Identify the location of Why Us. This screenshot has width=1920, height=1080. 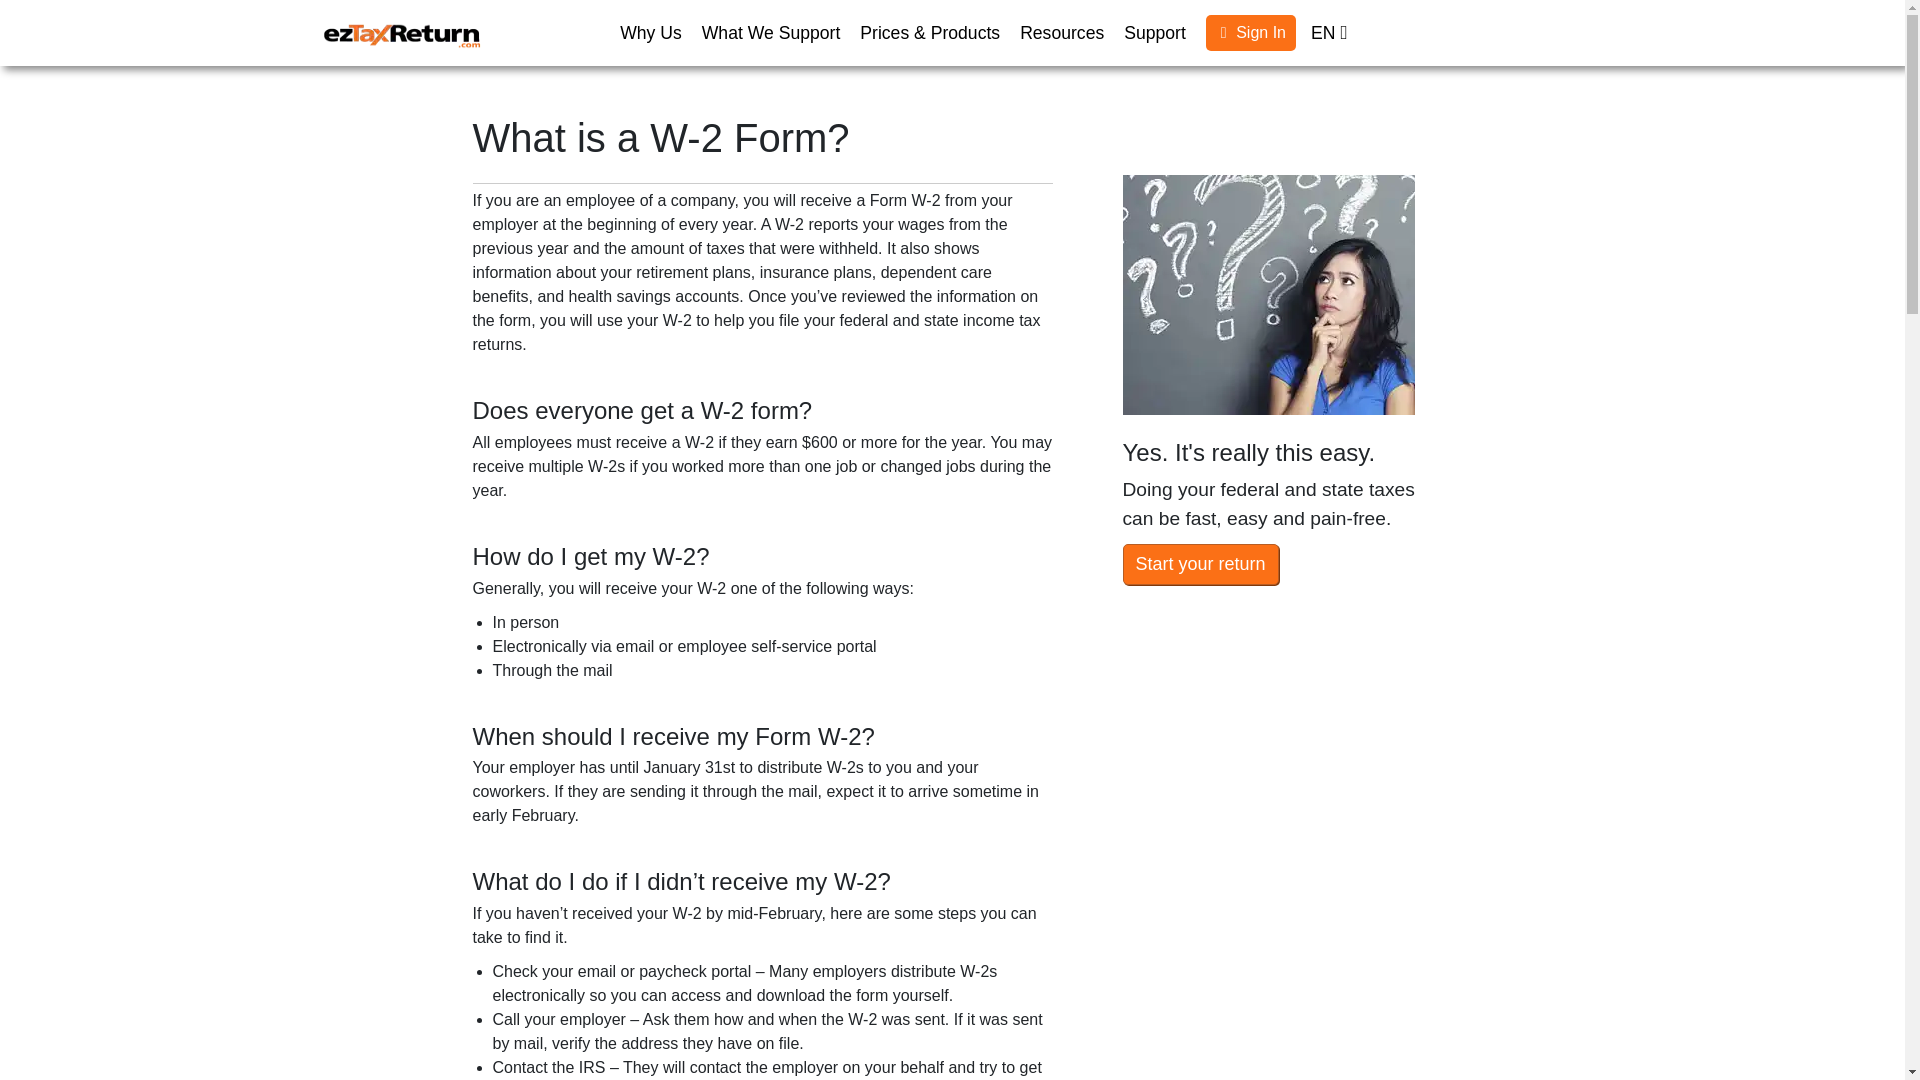
(650, 32).